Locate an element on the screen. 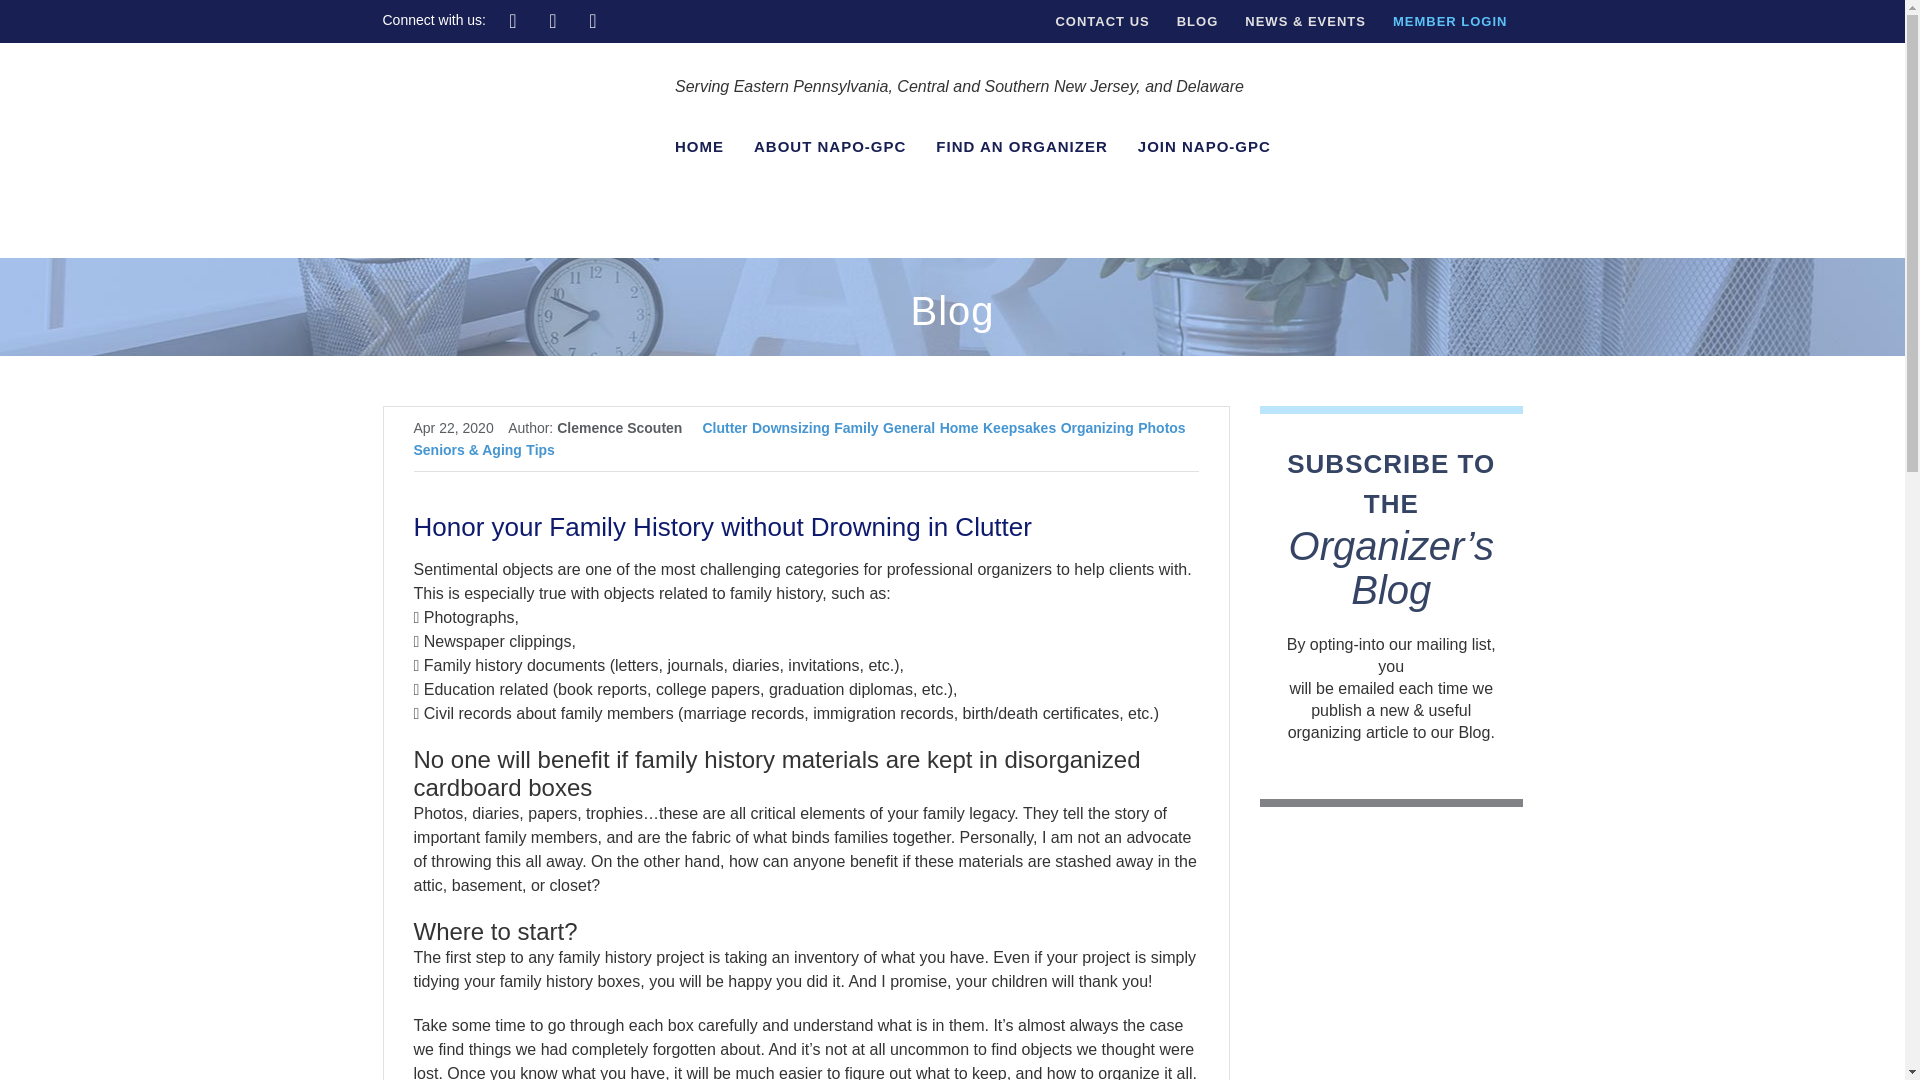 The height and width of the screenshot is (1080, 1920). Downsizing is located at coordinates (790, 428).